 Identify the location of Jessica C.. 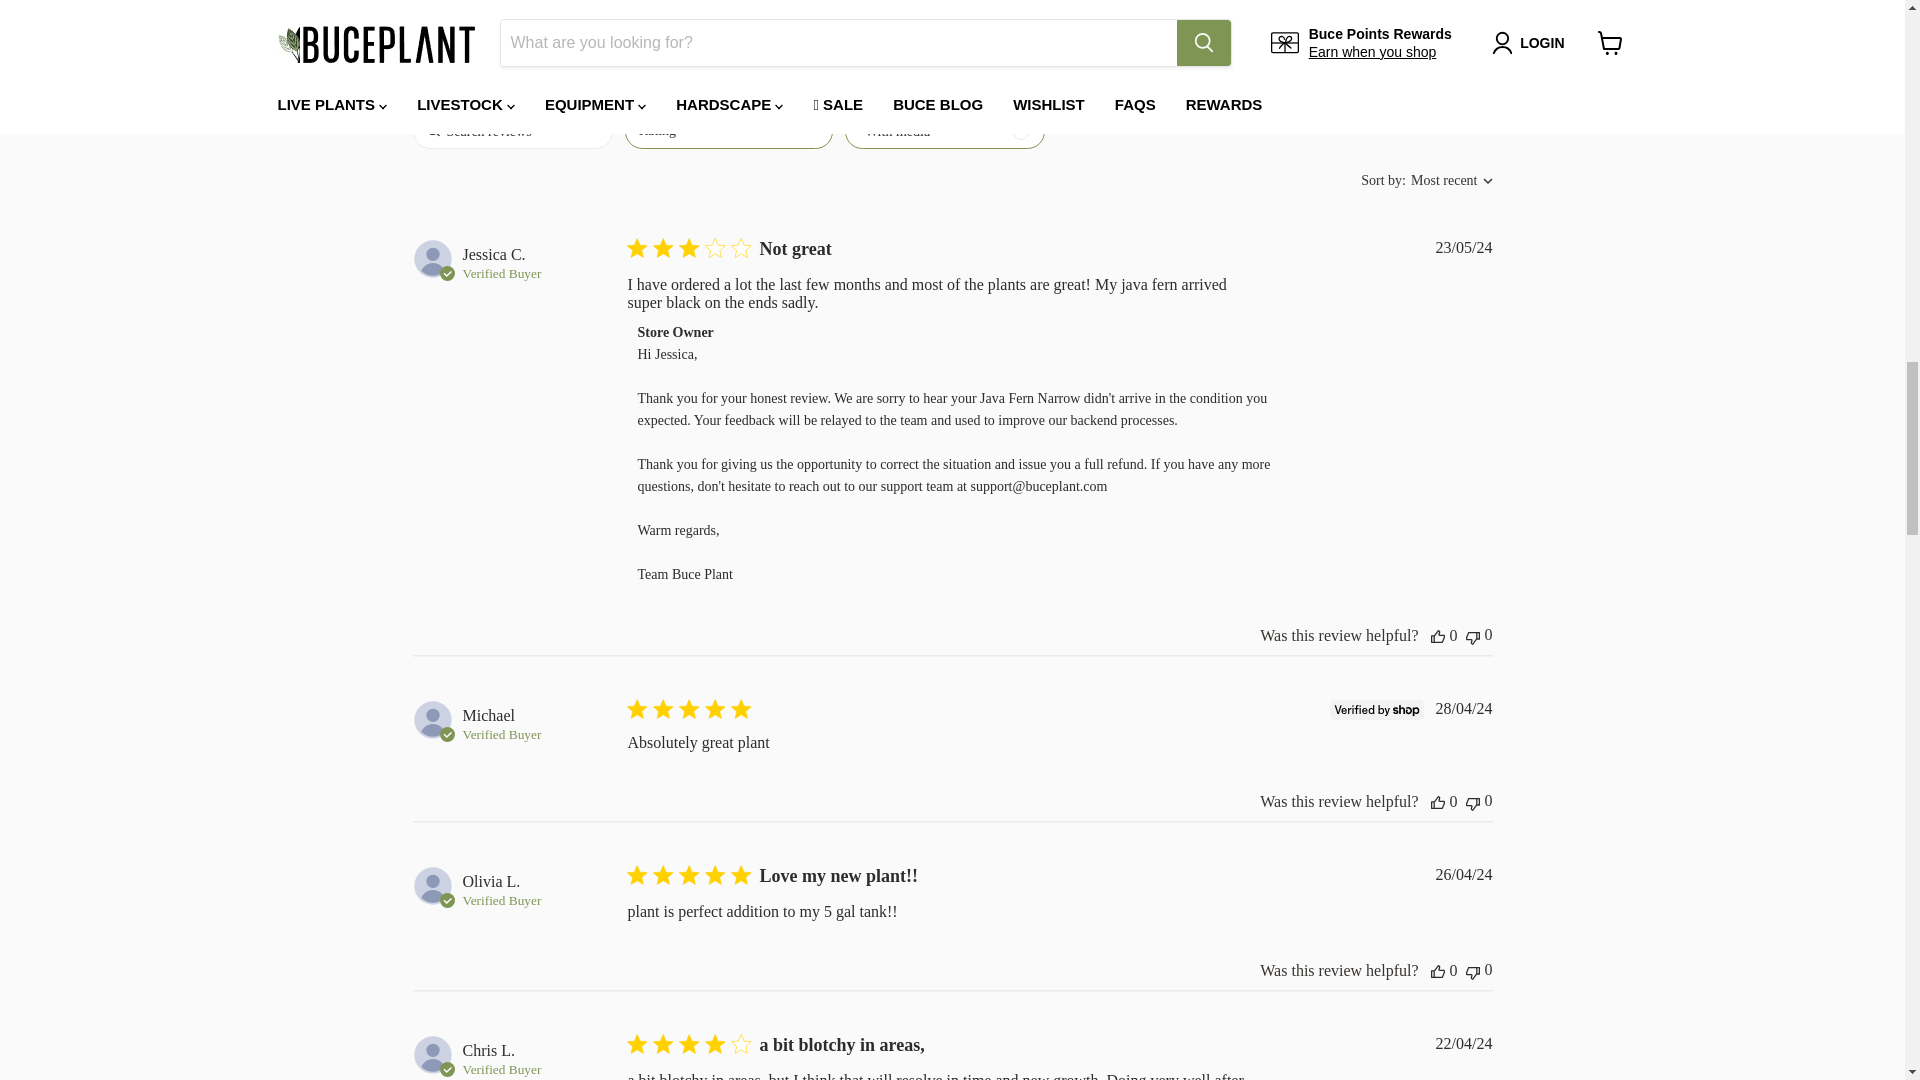
(493, 254).